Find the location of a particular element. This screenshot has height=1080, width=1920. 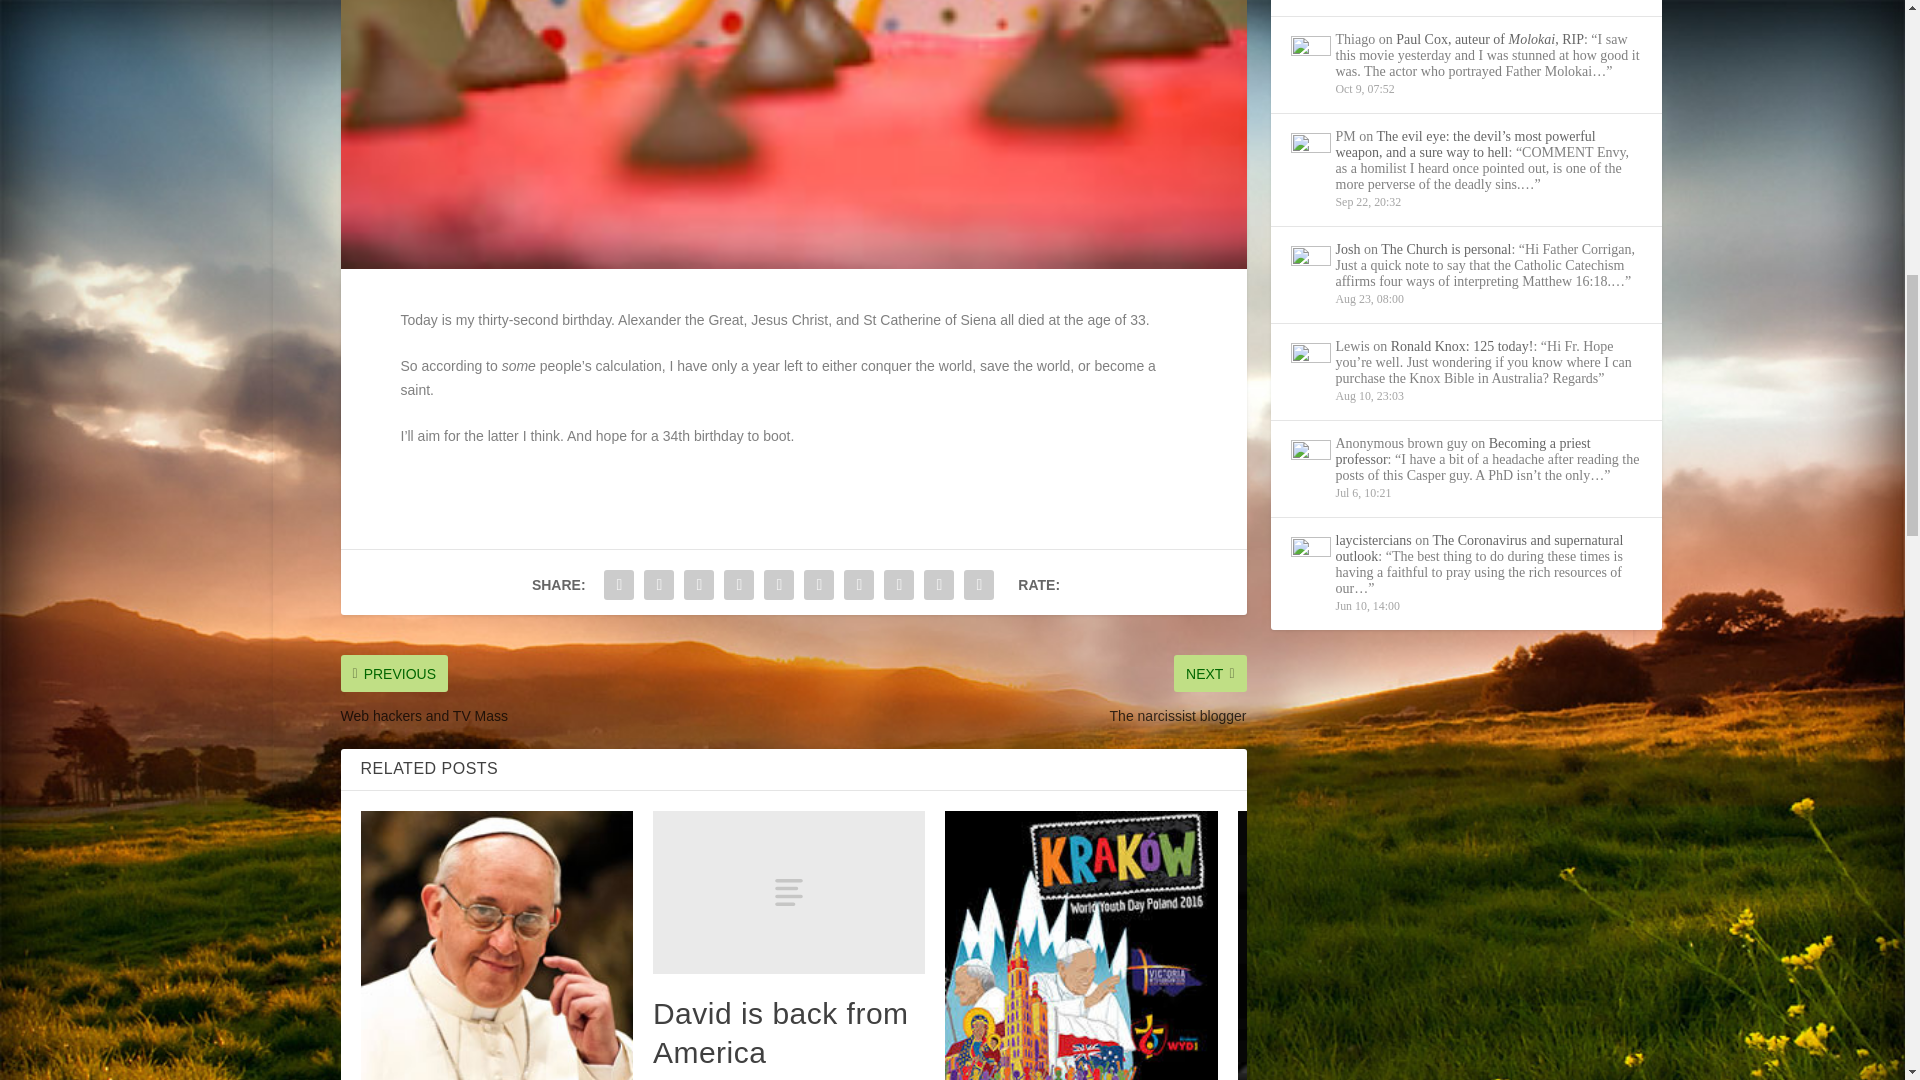

David is back from America is located at coordinates (788, 892).